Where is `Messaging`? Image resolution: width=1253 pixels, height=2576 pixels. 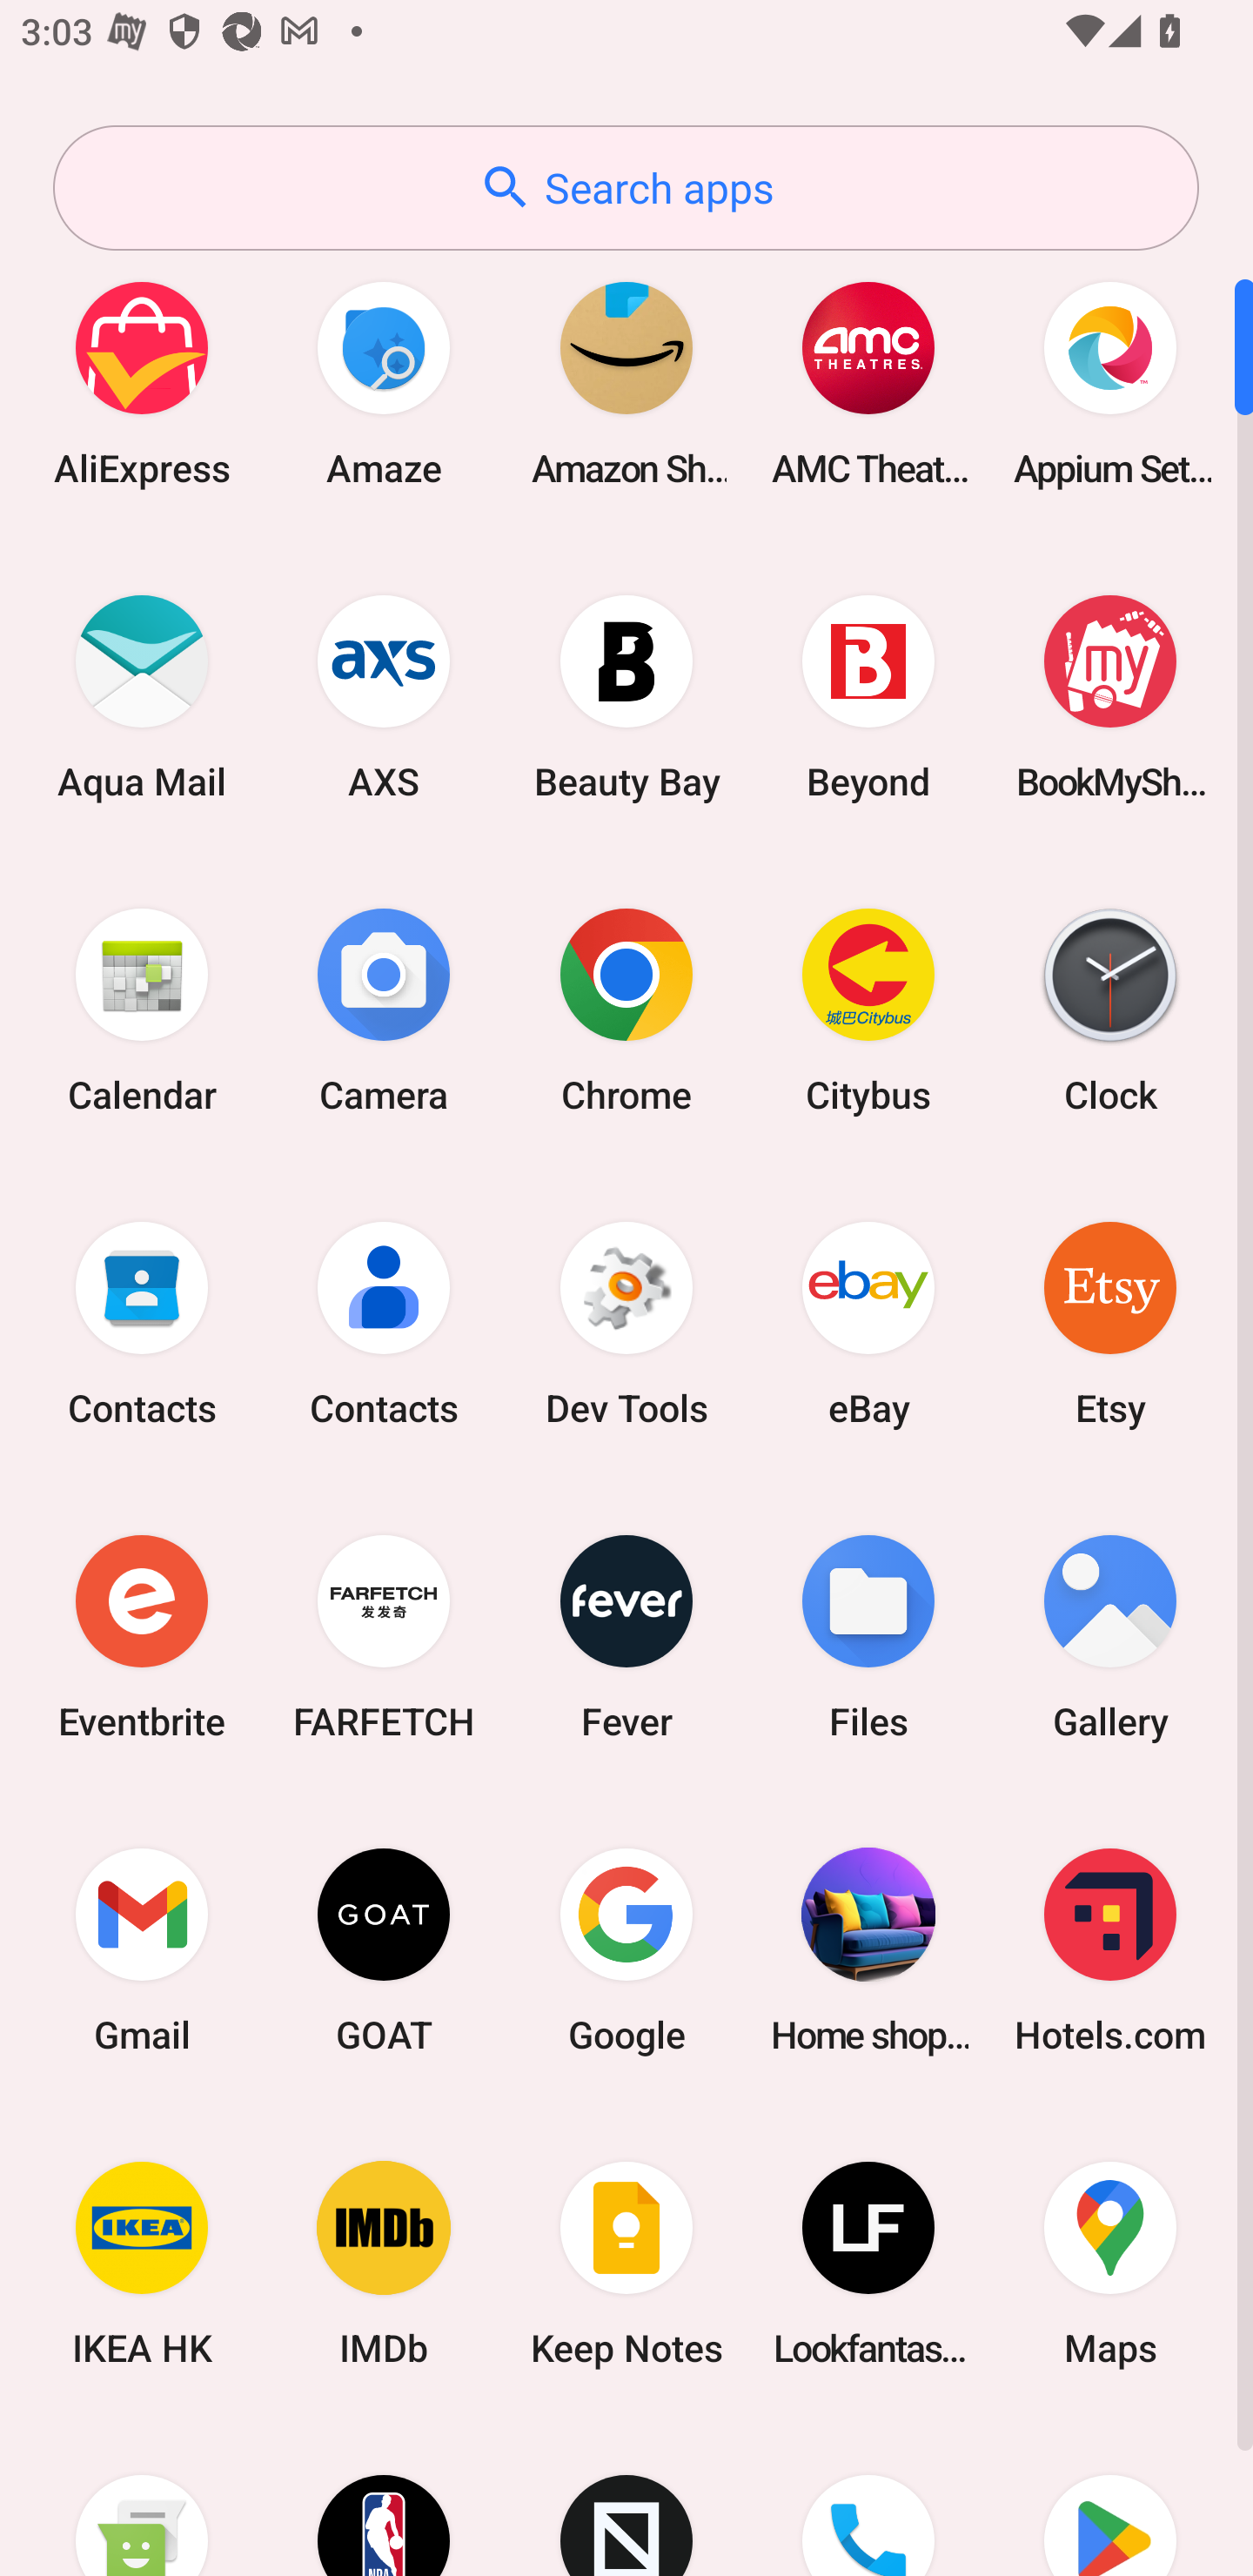 Messaging is located at coordinates (142, 2499).